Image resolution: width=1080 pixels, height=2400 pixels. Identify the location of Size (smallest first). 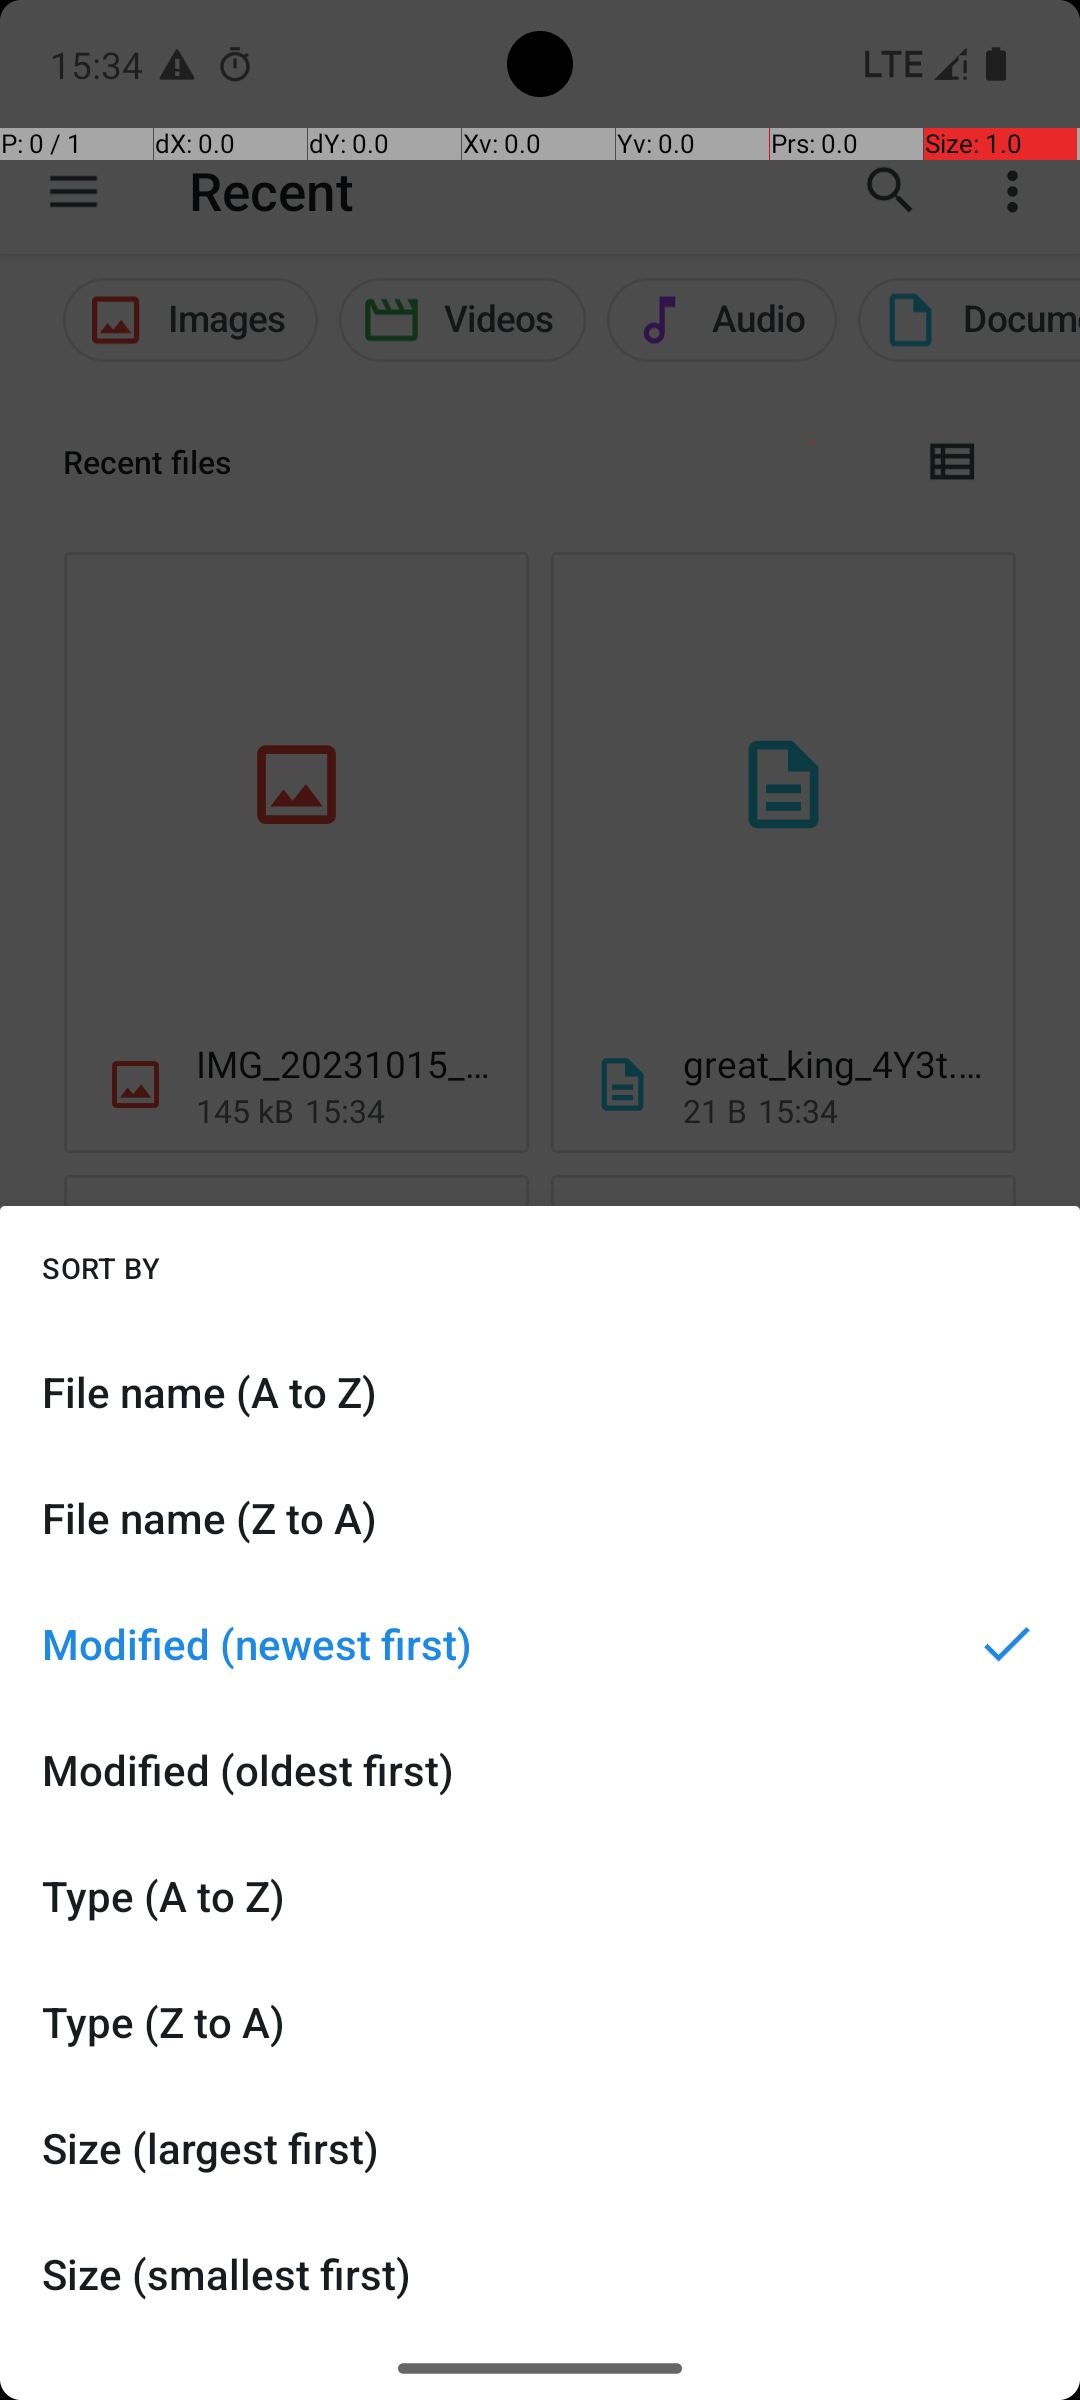
(540, 2274).